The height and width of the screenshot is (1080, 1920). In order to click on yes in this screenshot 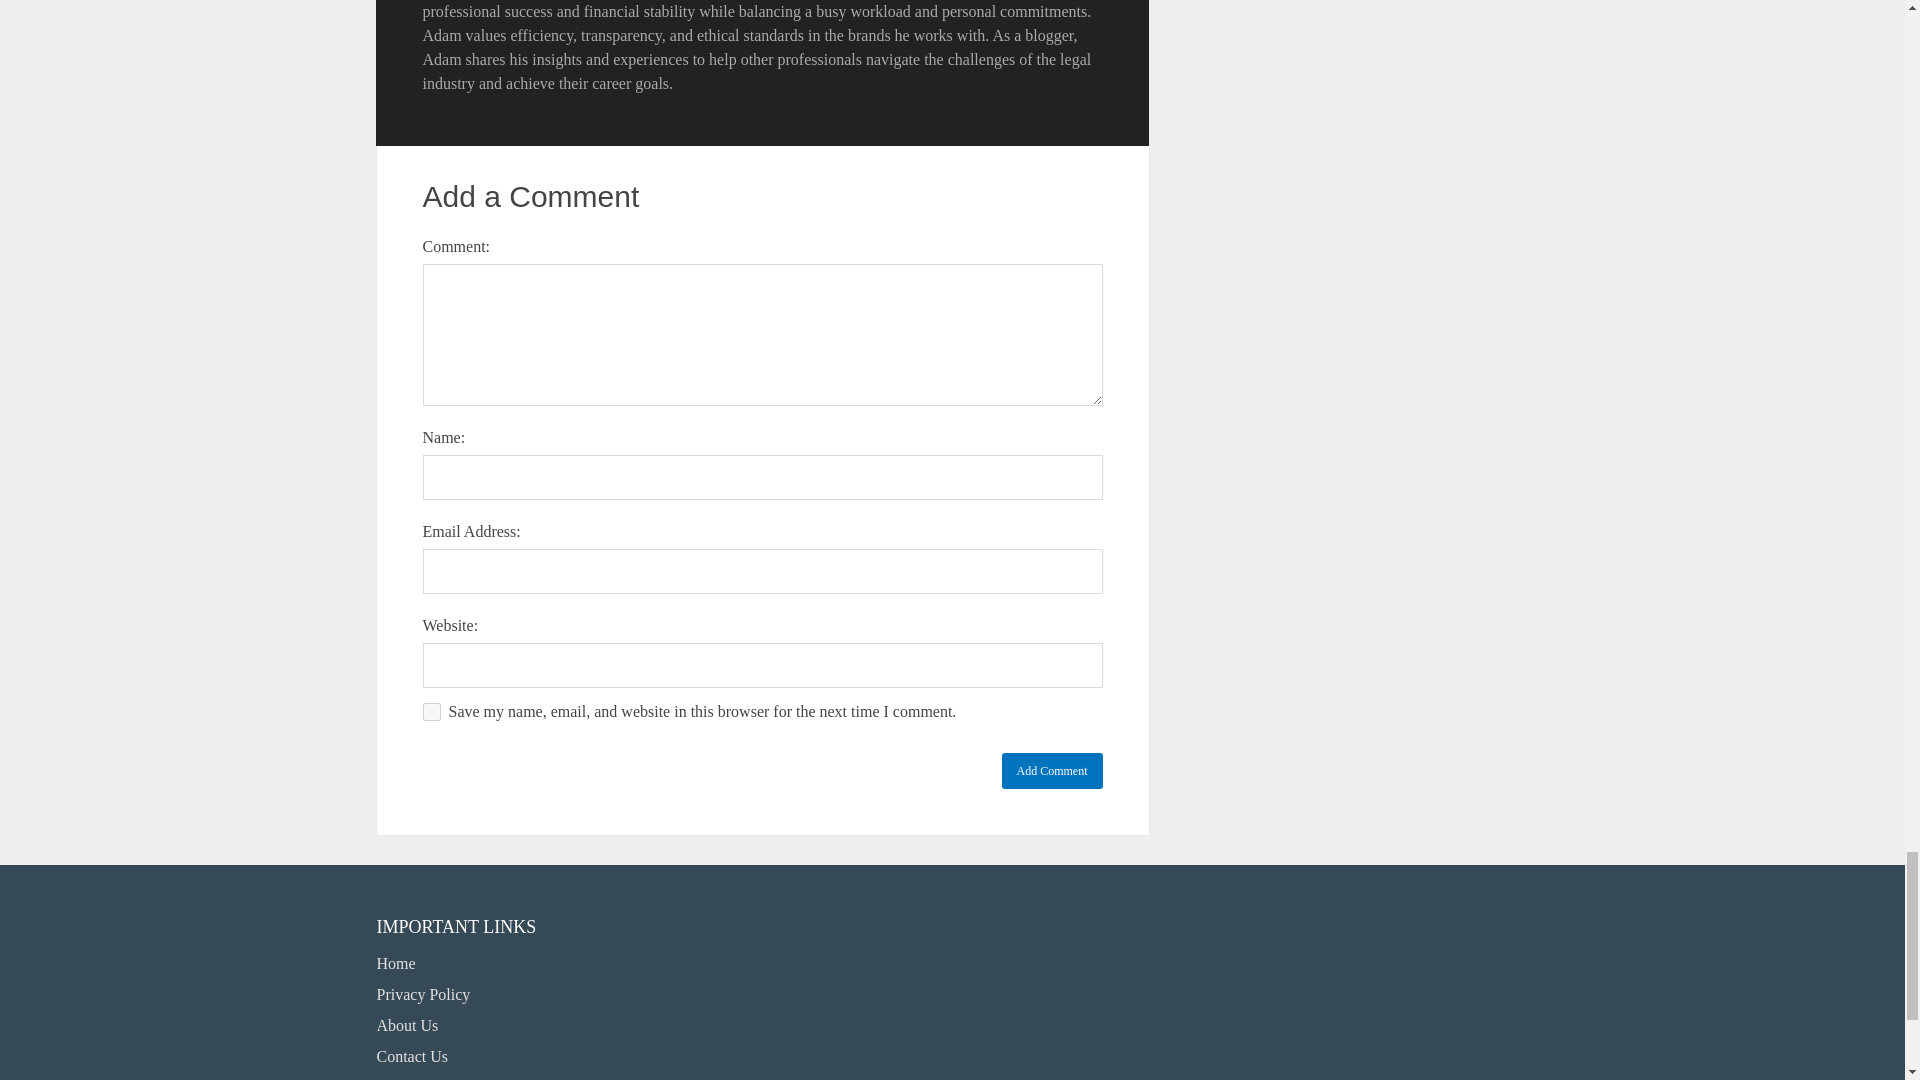, I will do `click(430, 712)`.